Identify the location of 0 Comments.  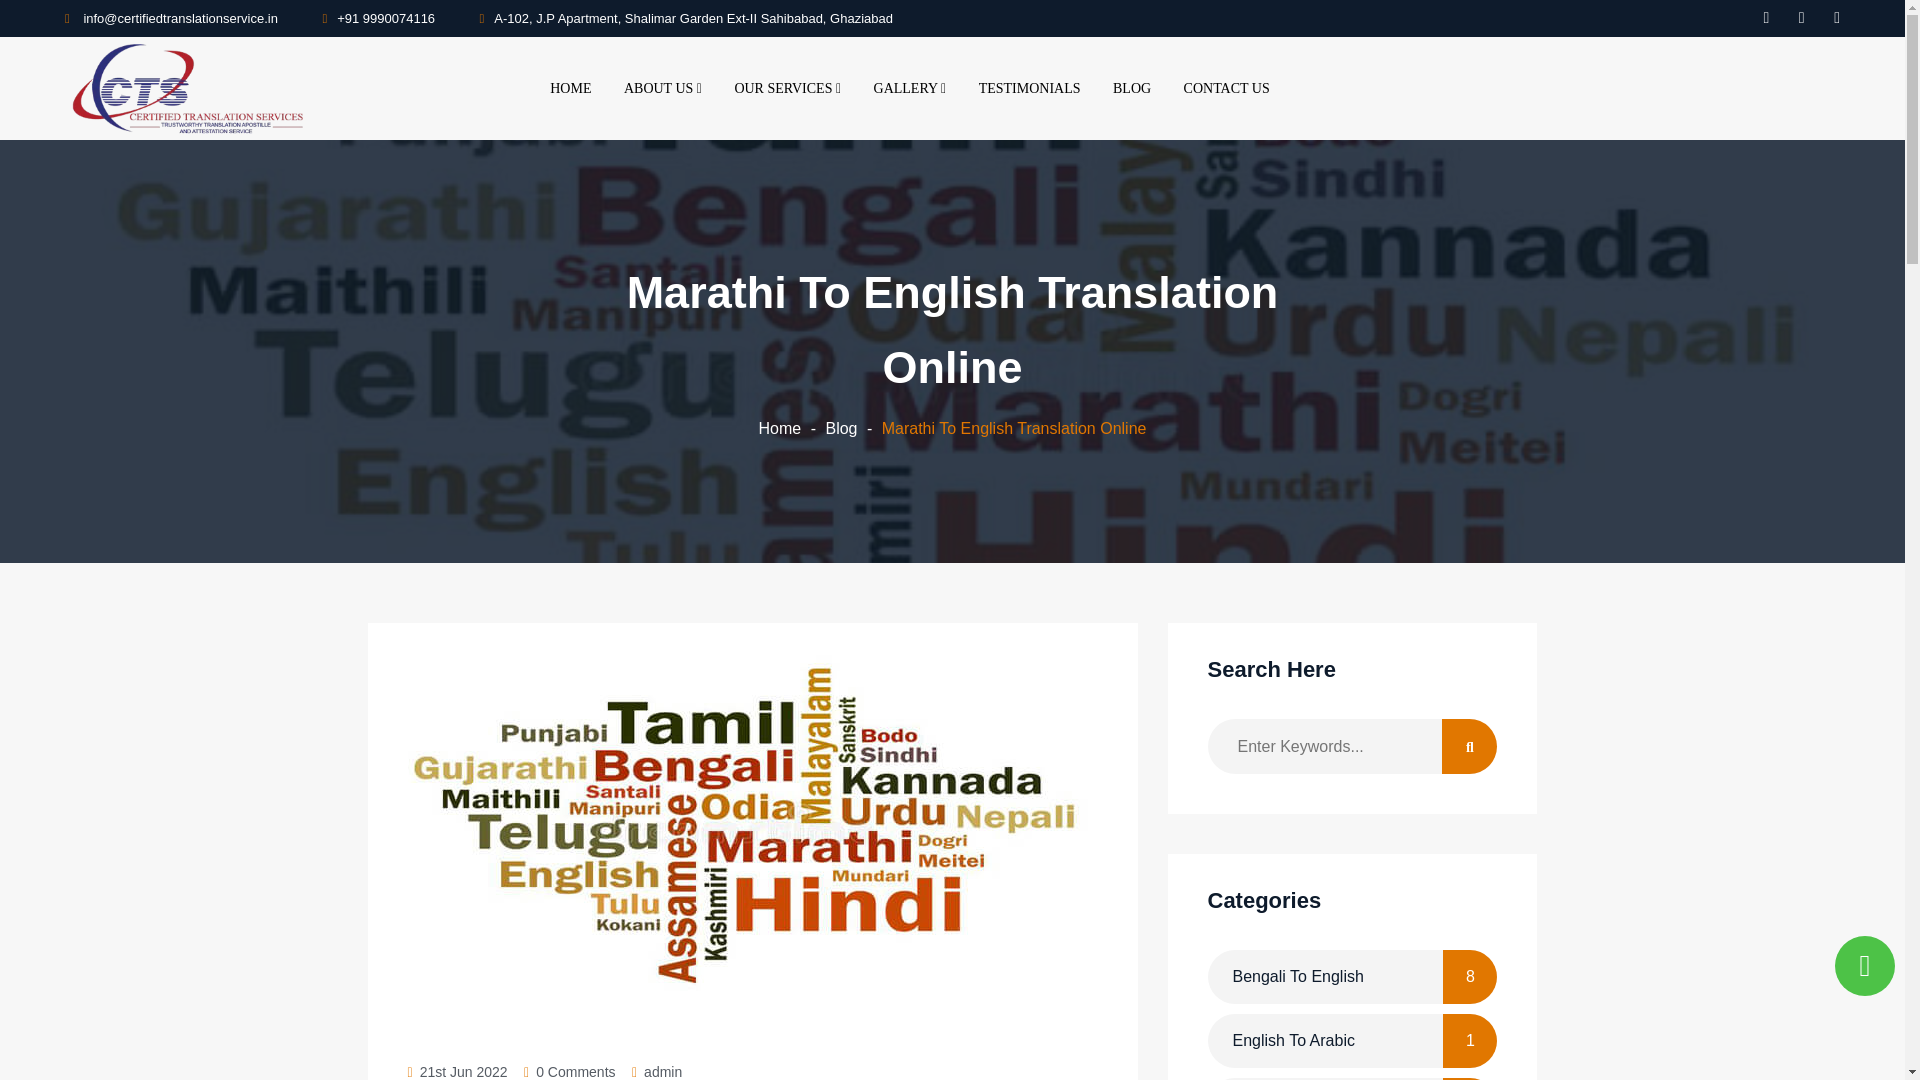
(574, 1069).